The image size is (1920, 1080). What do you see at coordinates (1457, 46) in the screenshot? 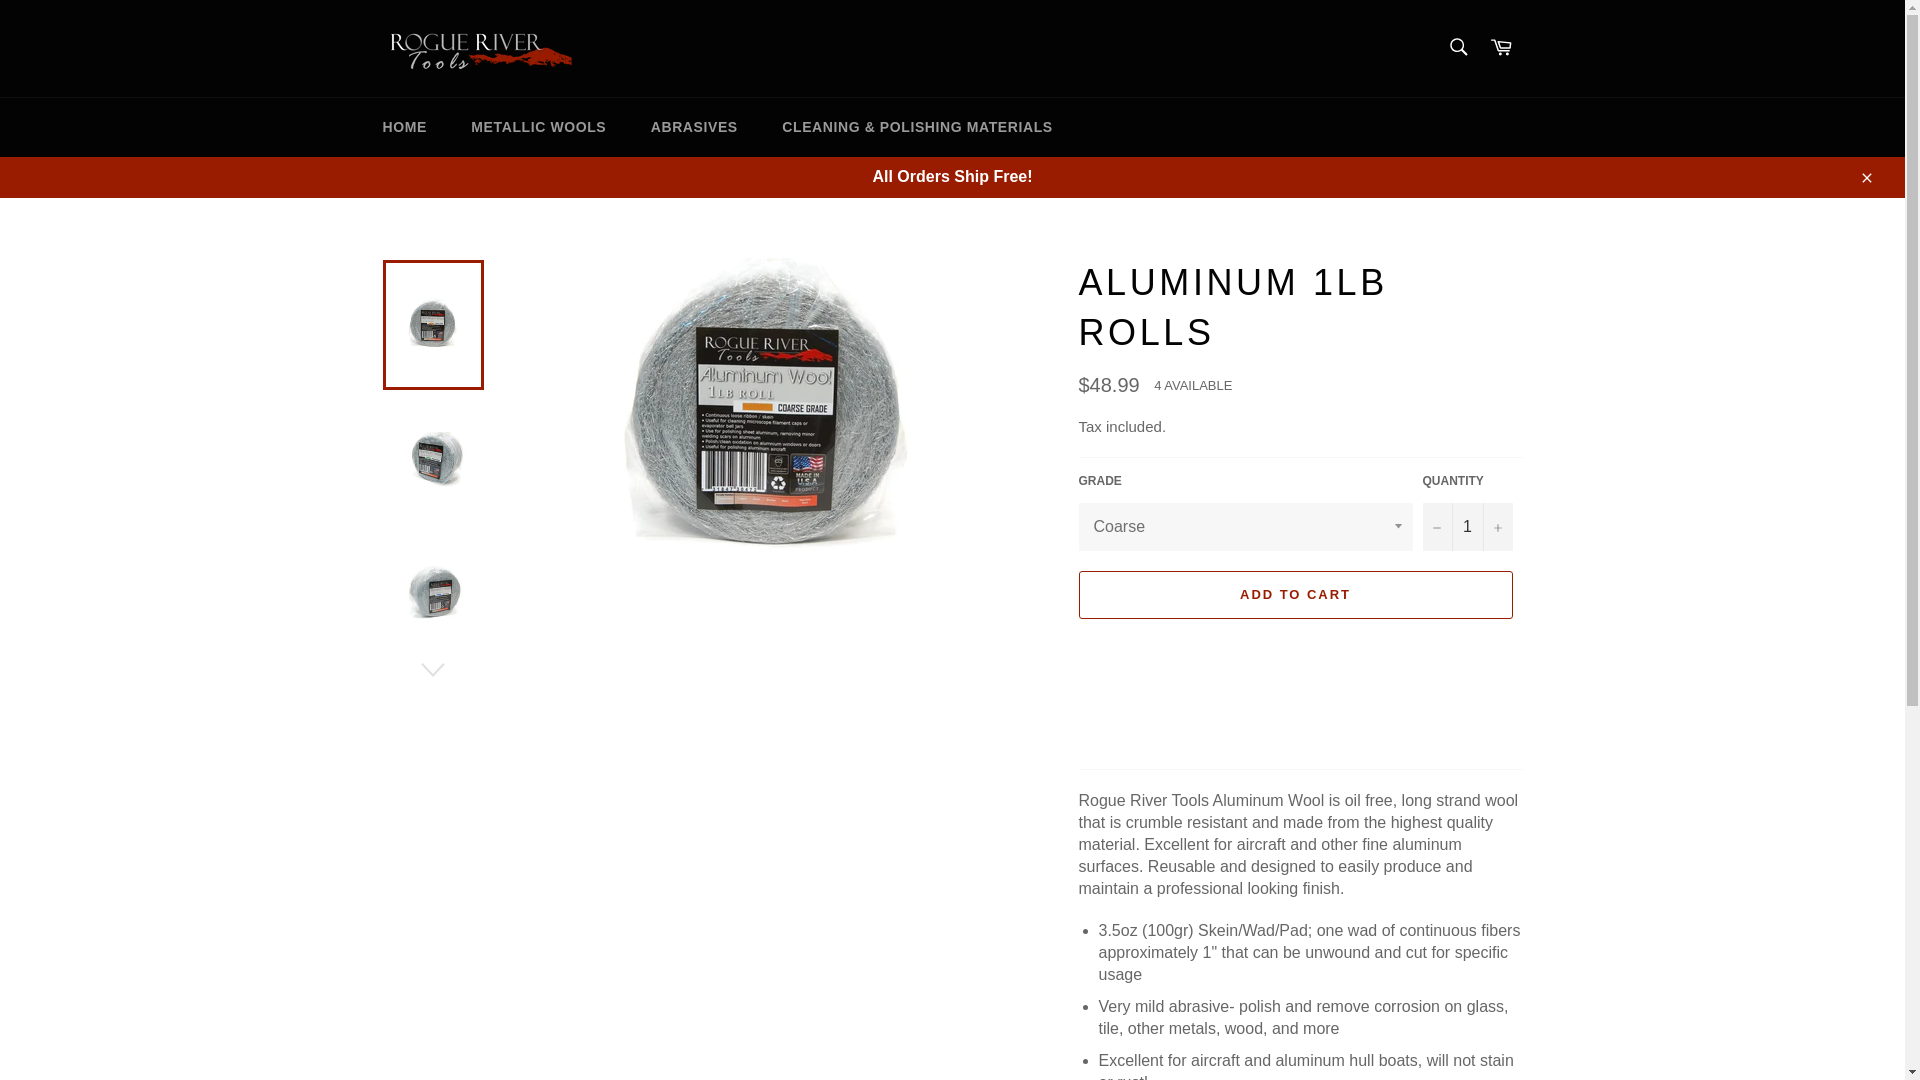
I see `Search` at bounding box center [1457, 46].